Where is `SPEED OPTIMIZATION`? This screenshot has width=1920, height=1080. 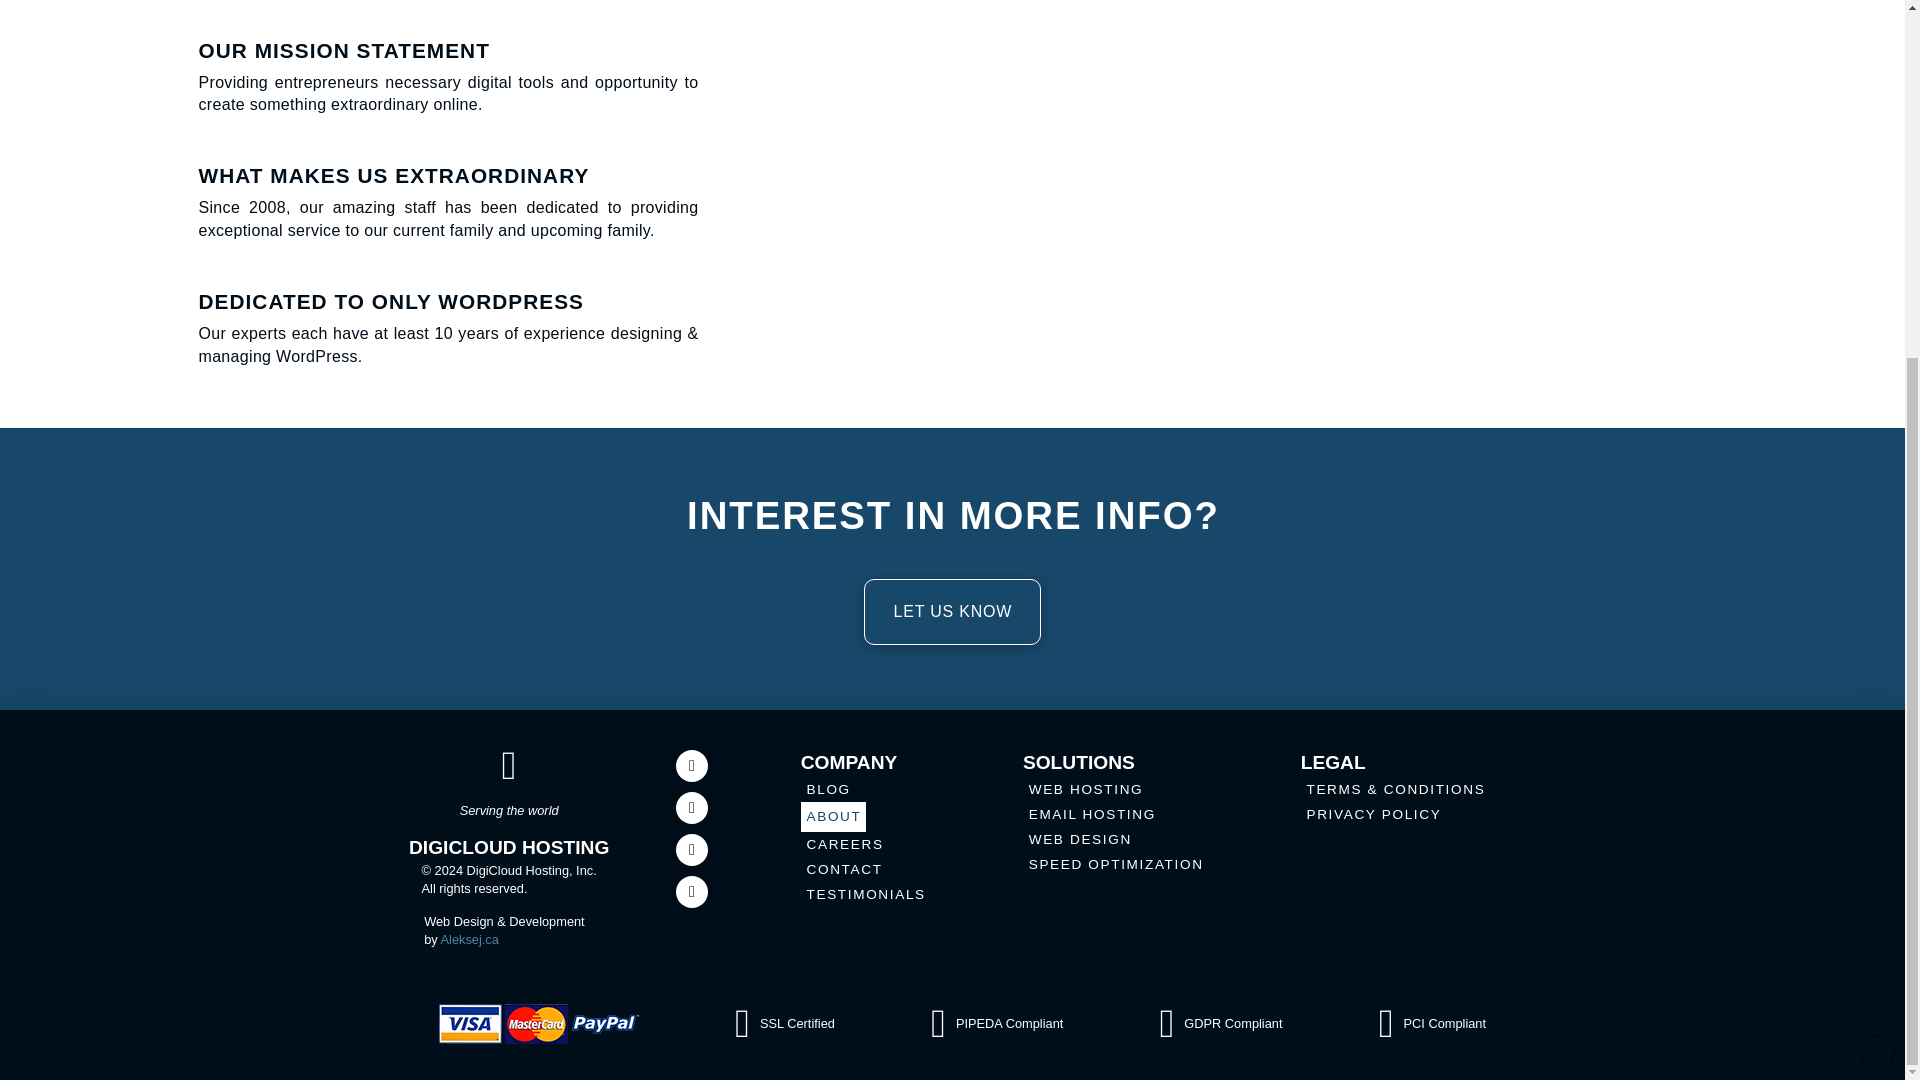
SPEED OPTIMIZATION is located at coordinates (1115, 866).